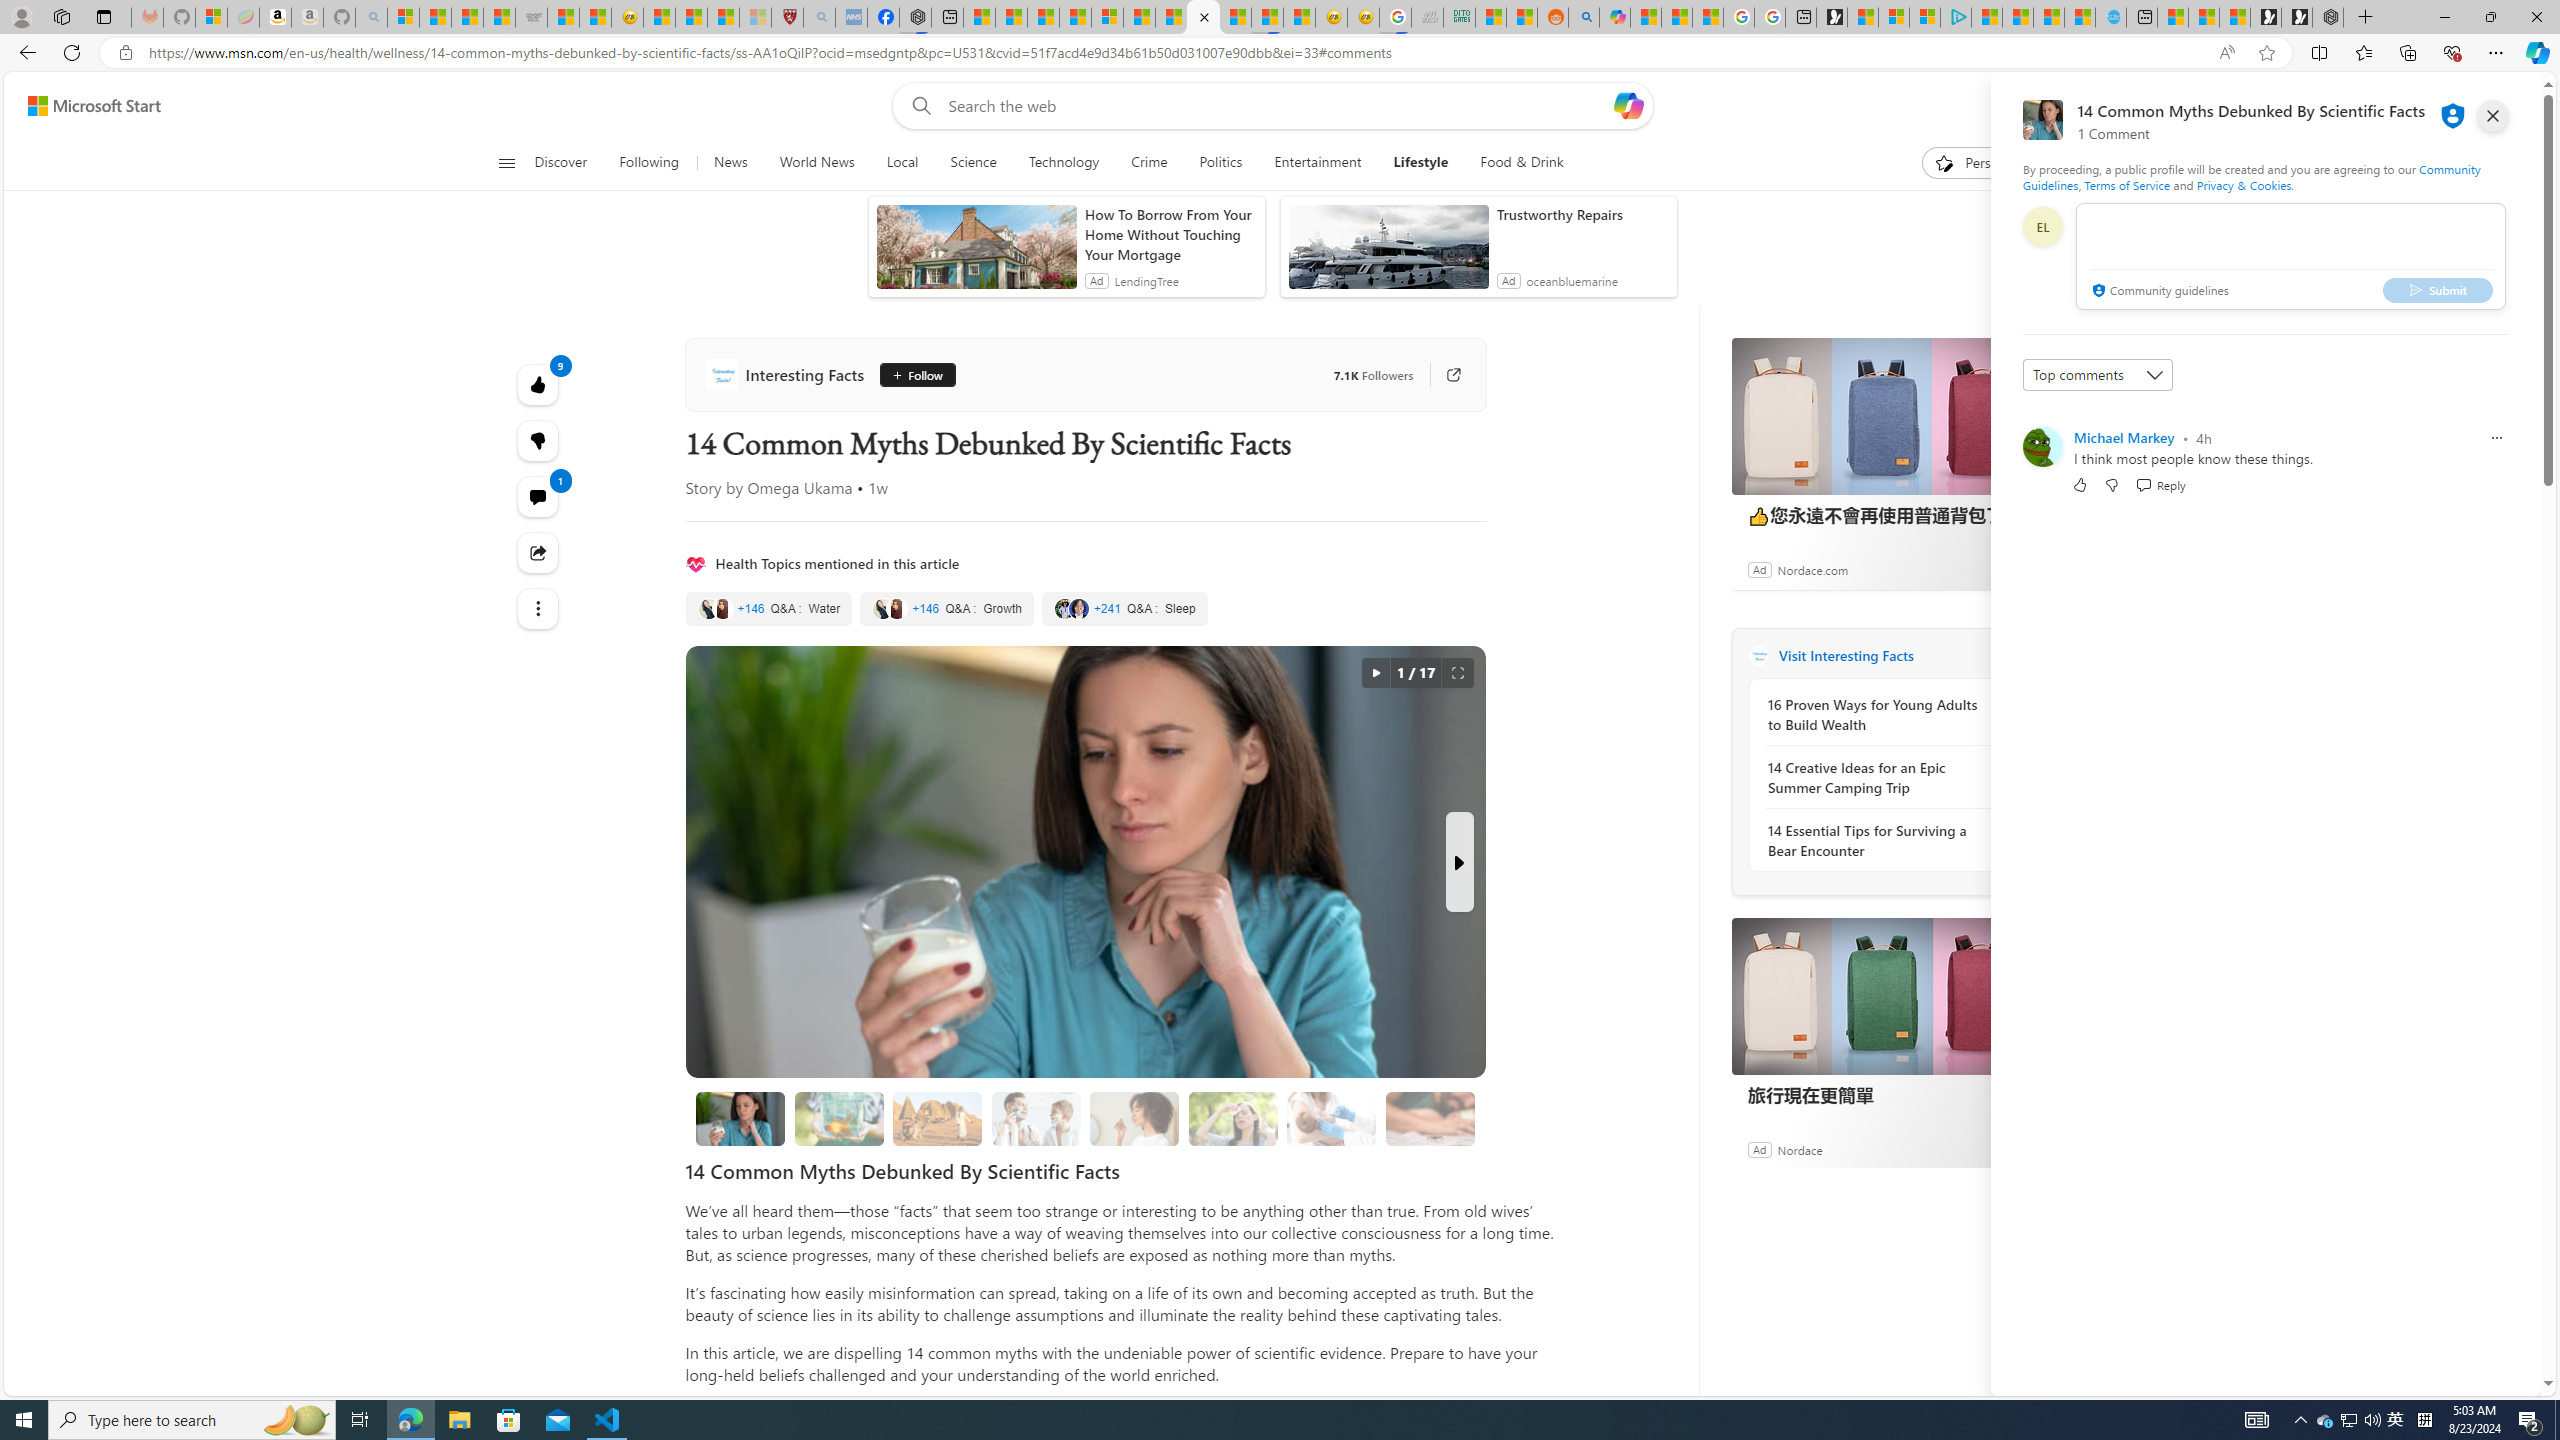 Image resolution: width=2560 pixels, height=1440 pixels. I want to click on Reply Reply Comment, so click(2160, 484).